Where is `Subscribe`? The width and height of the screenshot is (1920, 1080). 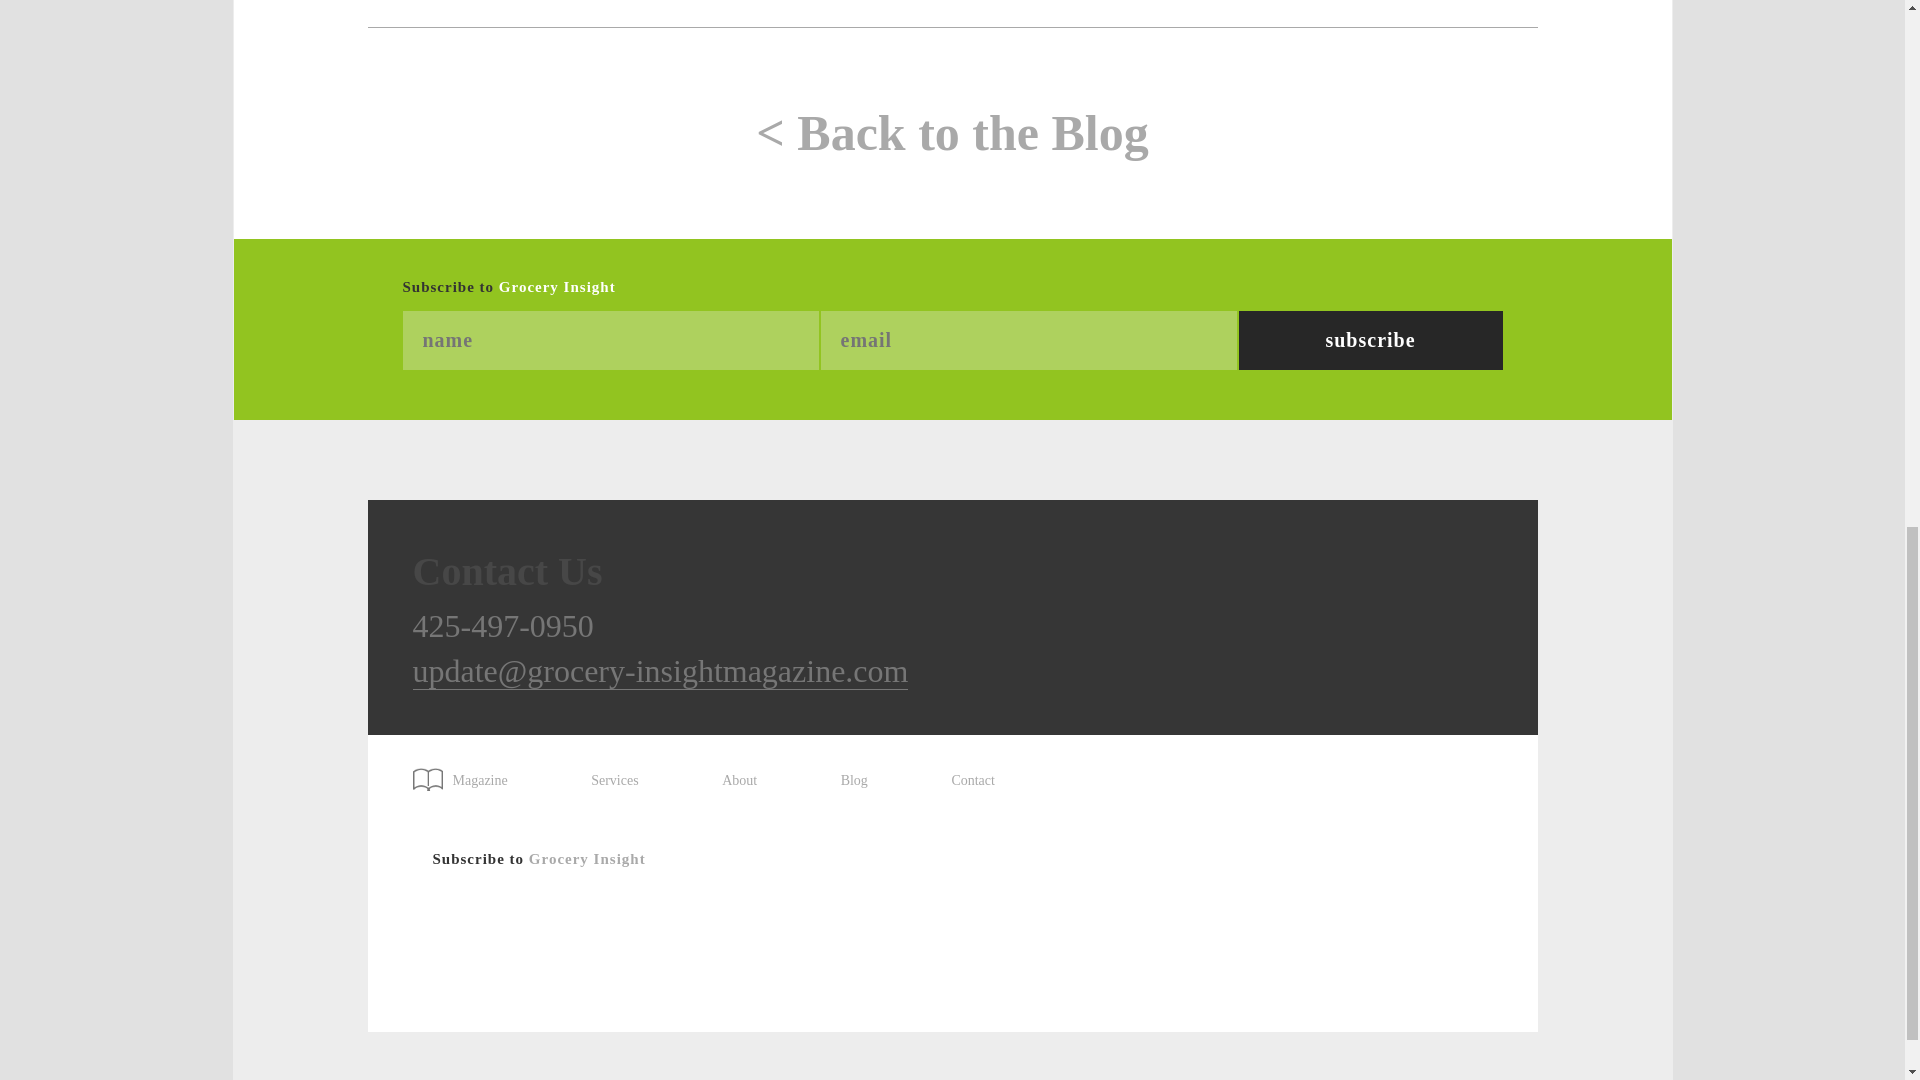
Subscribe is located at coordinates (1370, 340).